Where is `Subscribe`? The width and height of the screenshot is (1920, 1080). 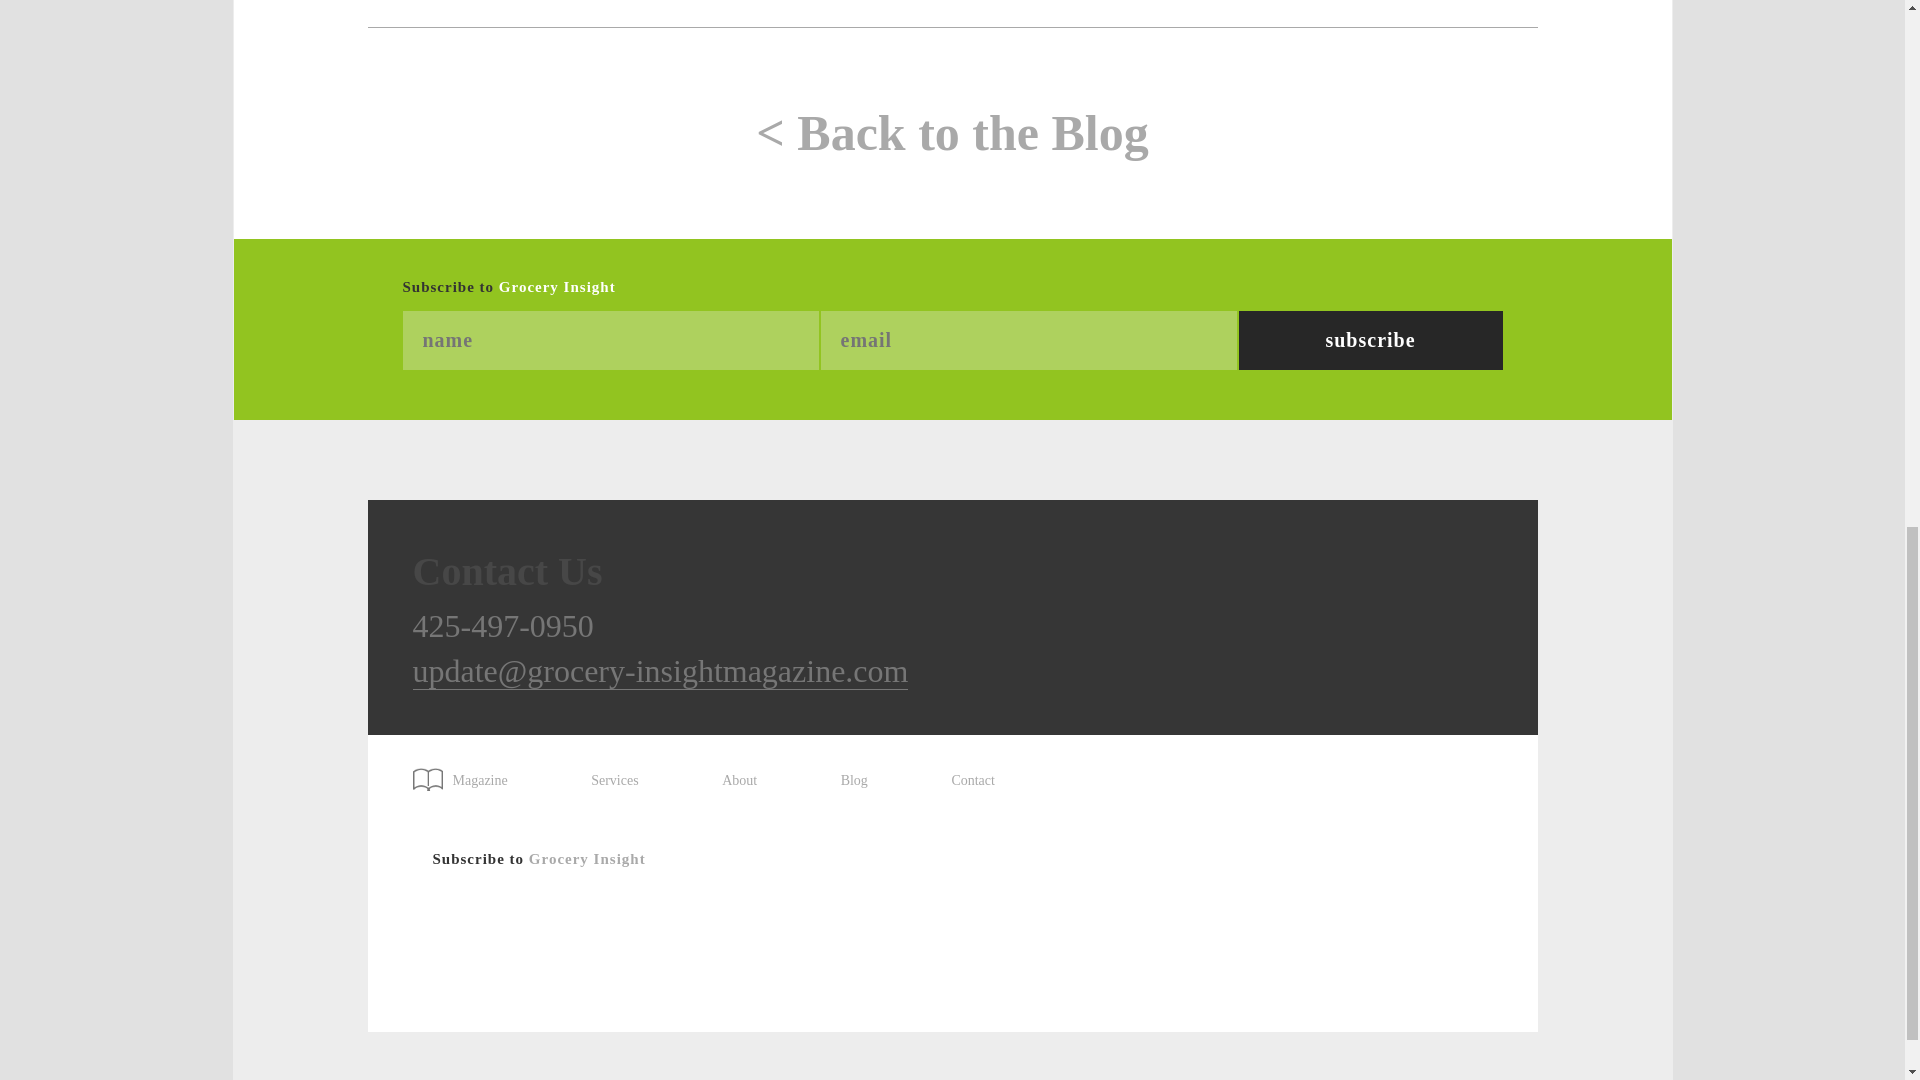
Subscribe is located at coordinates (1370, 340).